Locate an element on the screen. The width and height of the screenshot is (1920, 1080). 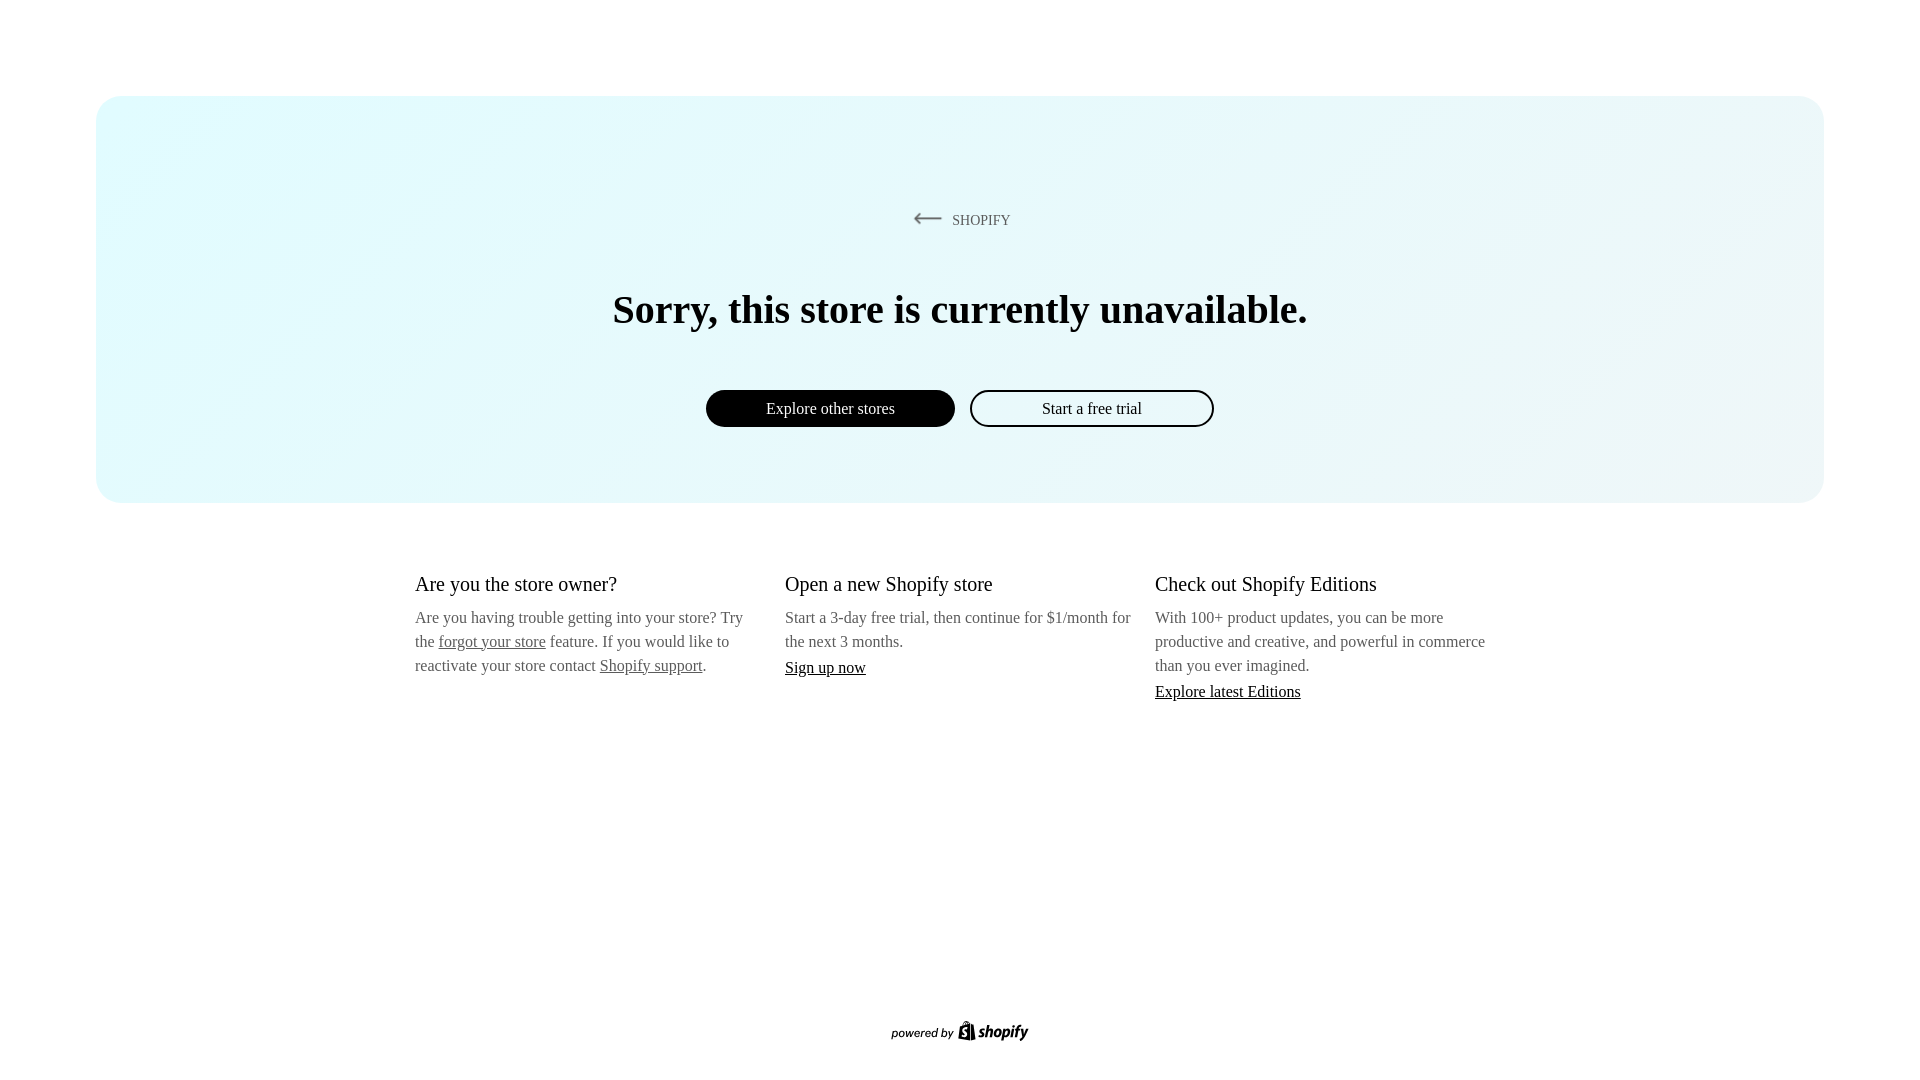
SHOPIFY is located at coordinates (958, 219).